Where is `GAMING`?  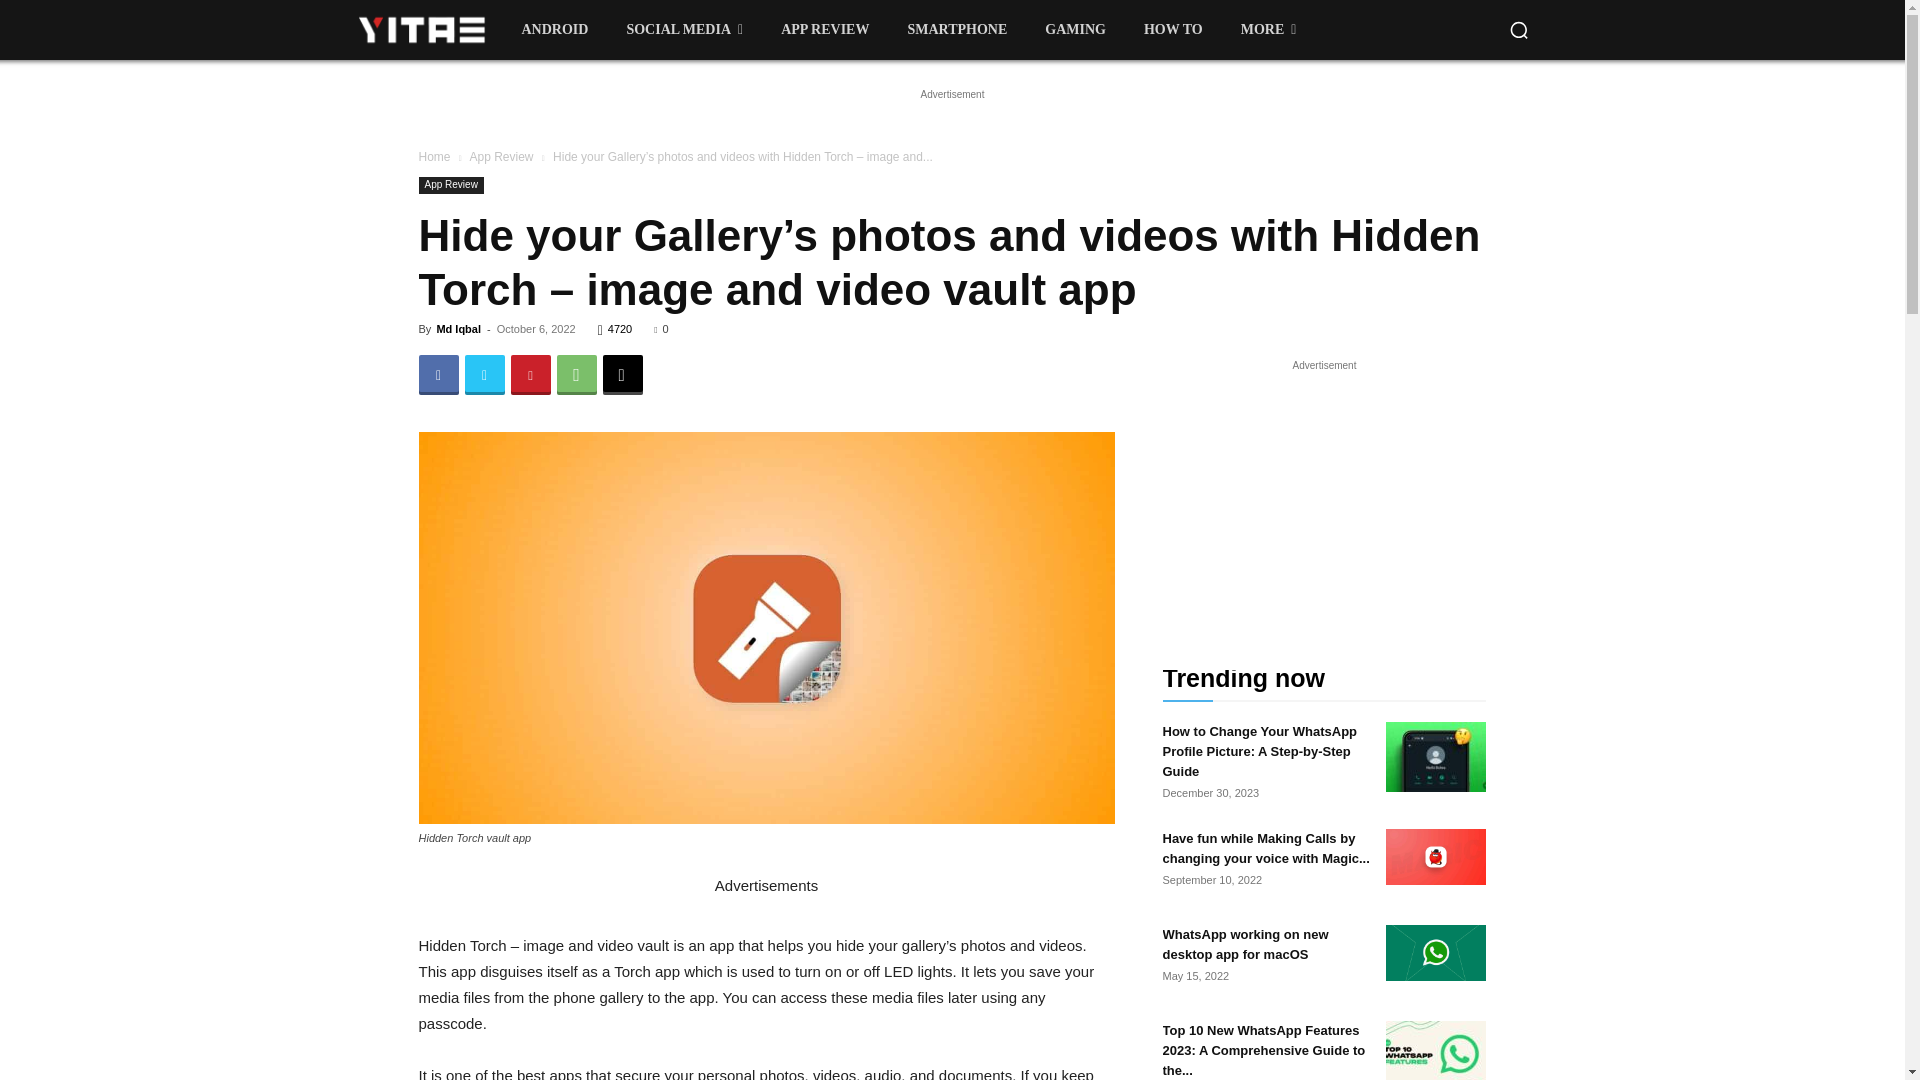 GAMING is located at coordinates (1075, 30).